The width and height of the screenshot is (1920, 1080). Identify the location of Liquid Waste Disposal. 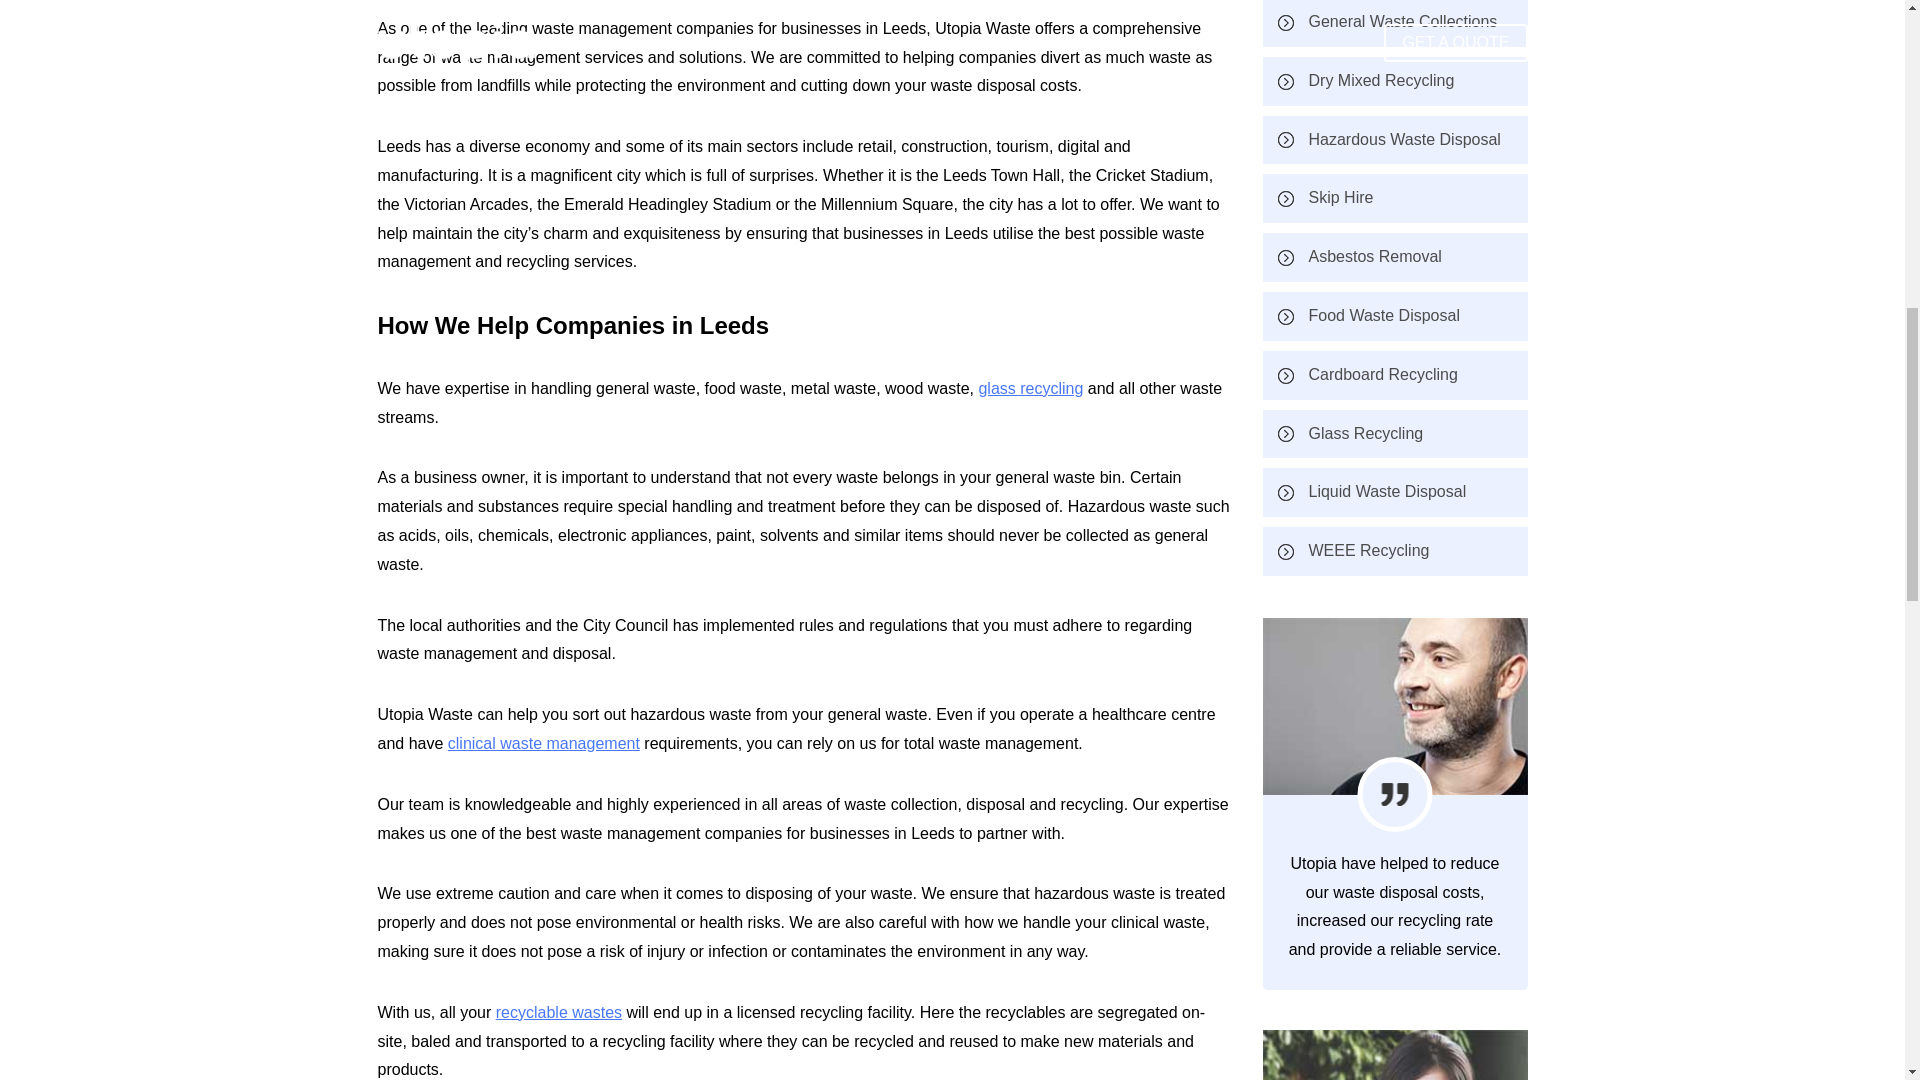
(1394, 492).